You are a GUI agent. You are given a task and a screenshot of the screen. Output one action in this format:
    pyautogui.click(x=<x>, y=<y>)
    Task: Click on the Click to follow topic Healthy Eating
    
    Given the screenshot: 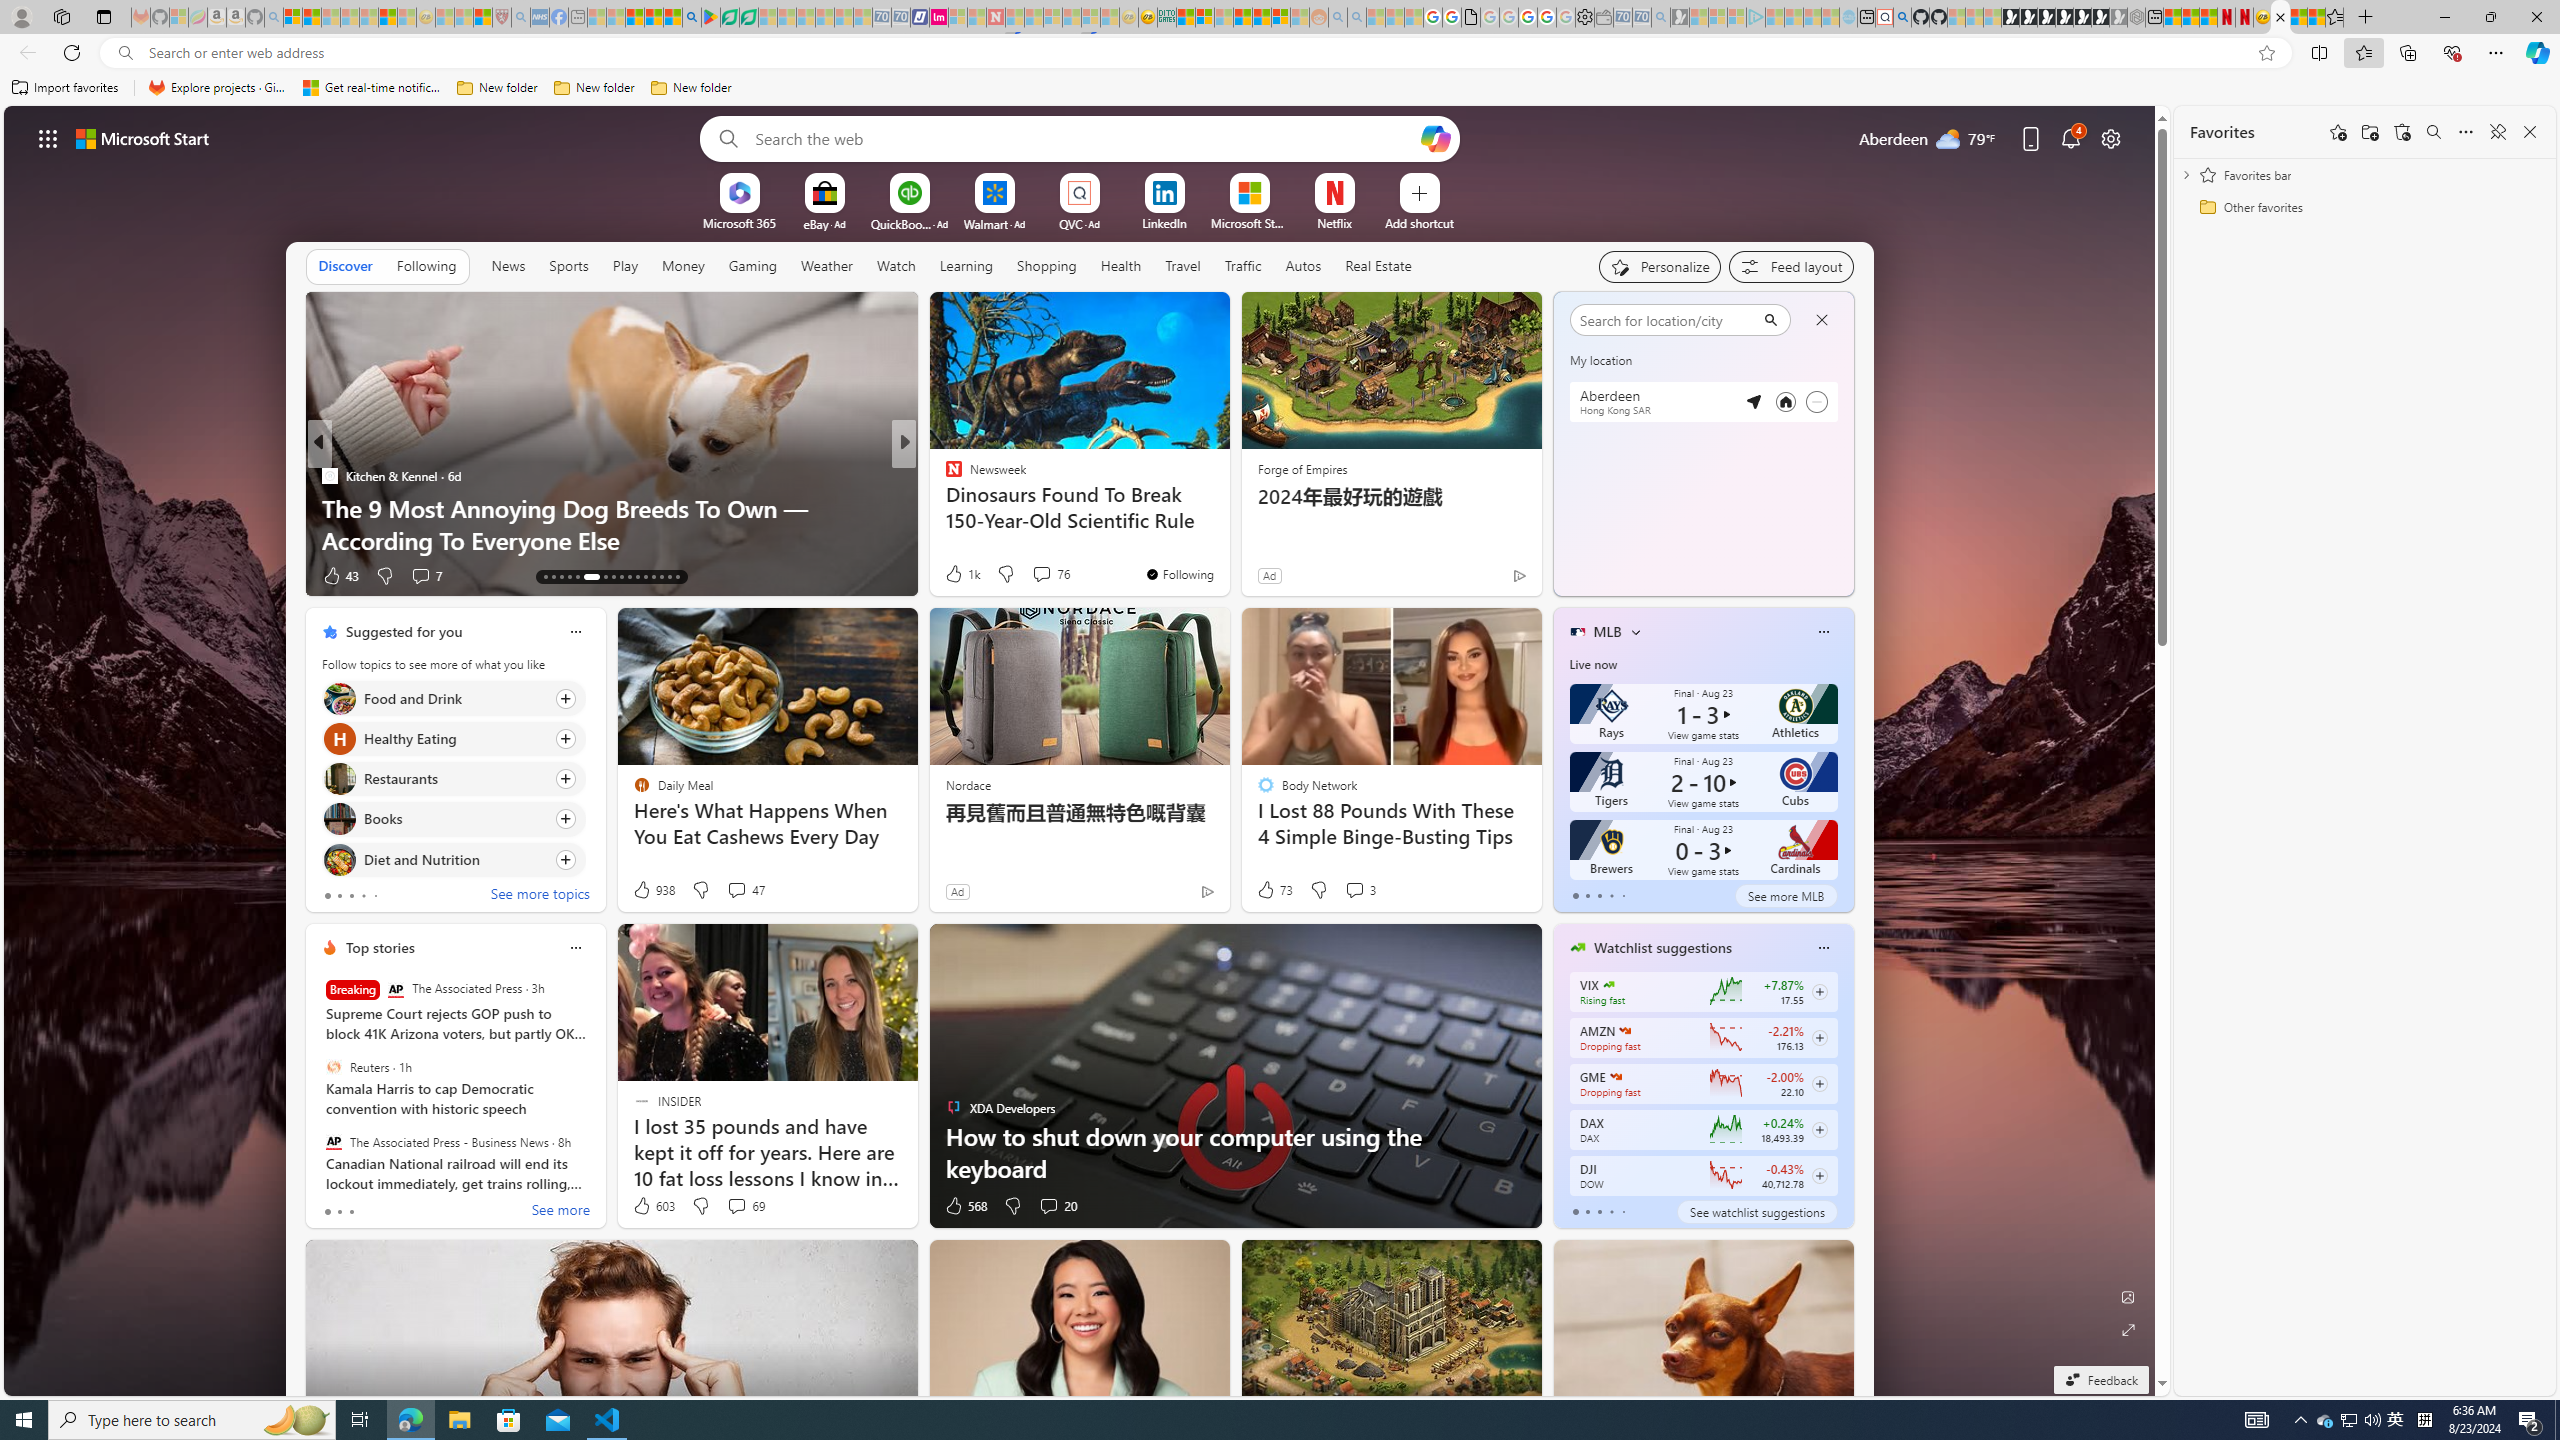 What is the action you would take?
    pyautogui.click(x=453, y=738)
    